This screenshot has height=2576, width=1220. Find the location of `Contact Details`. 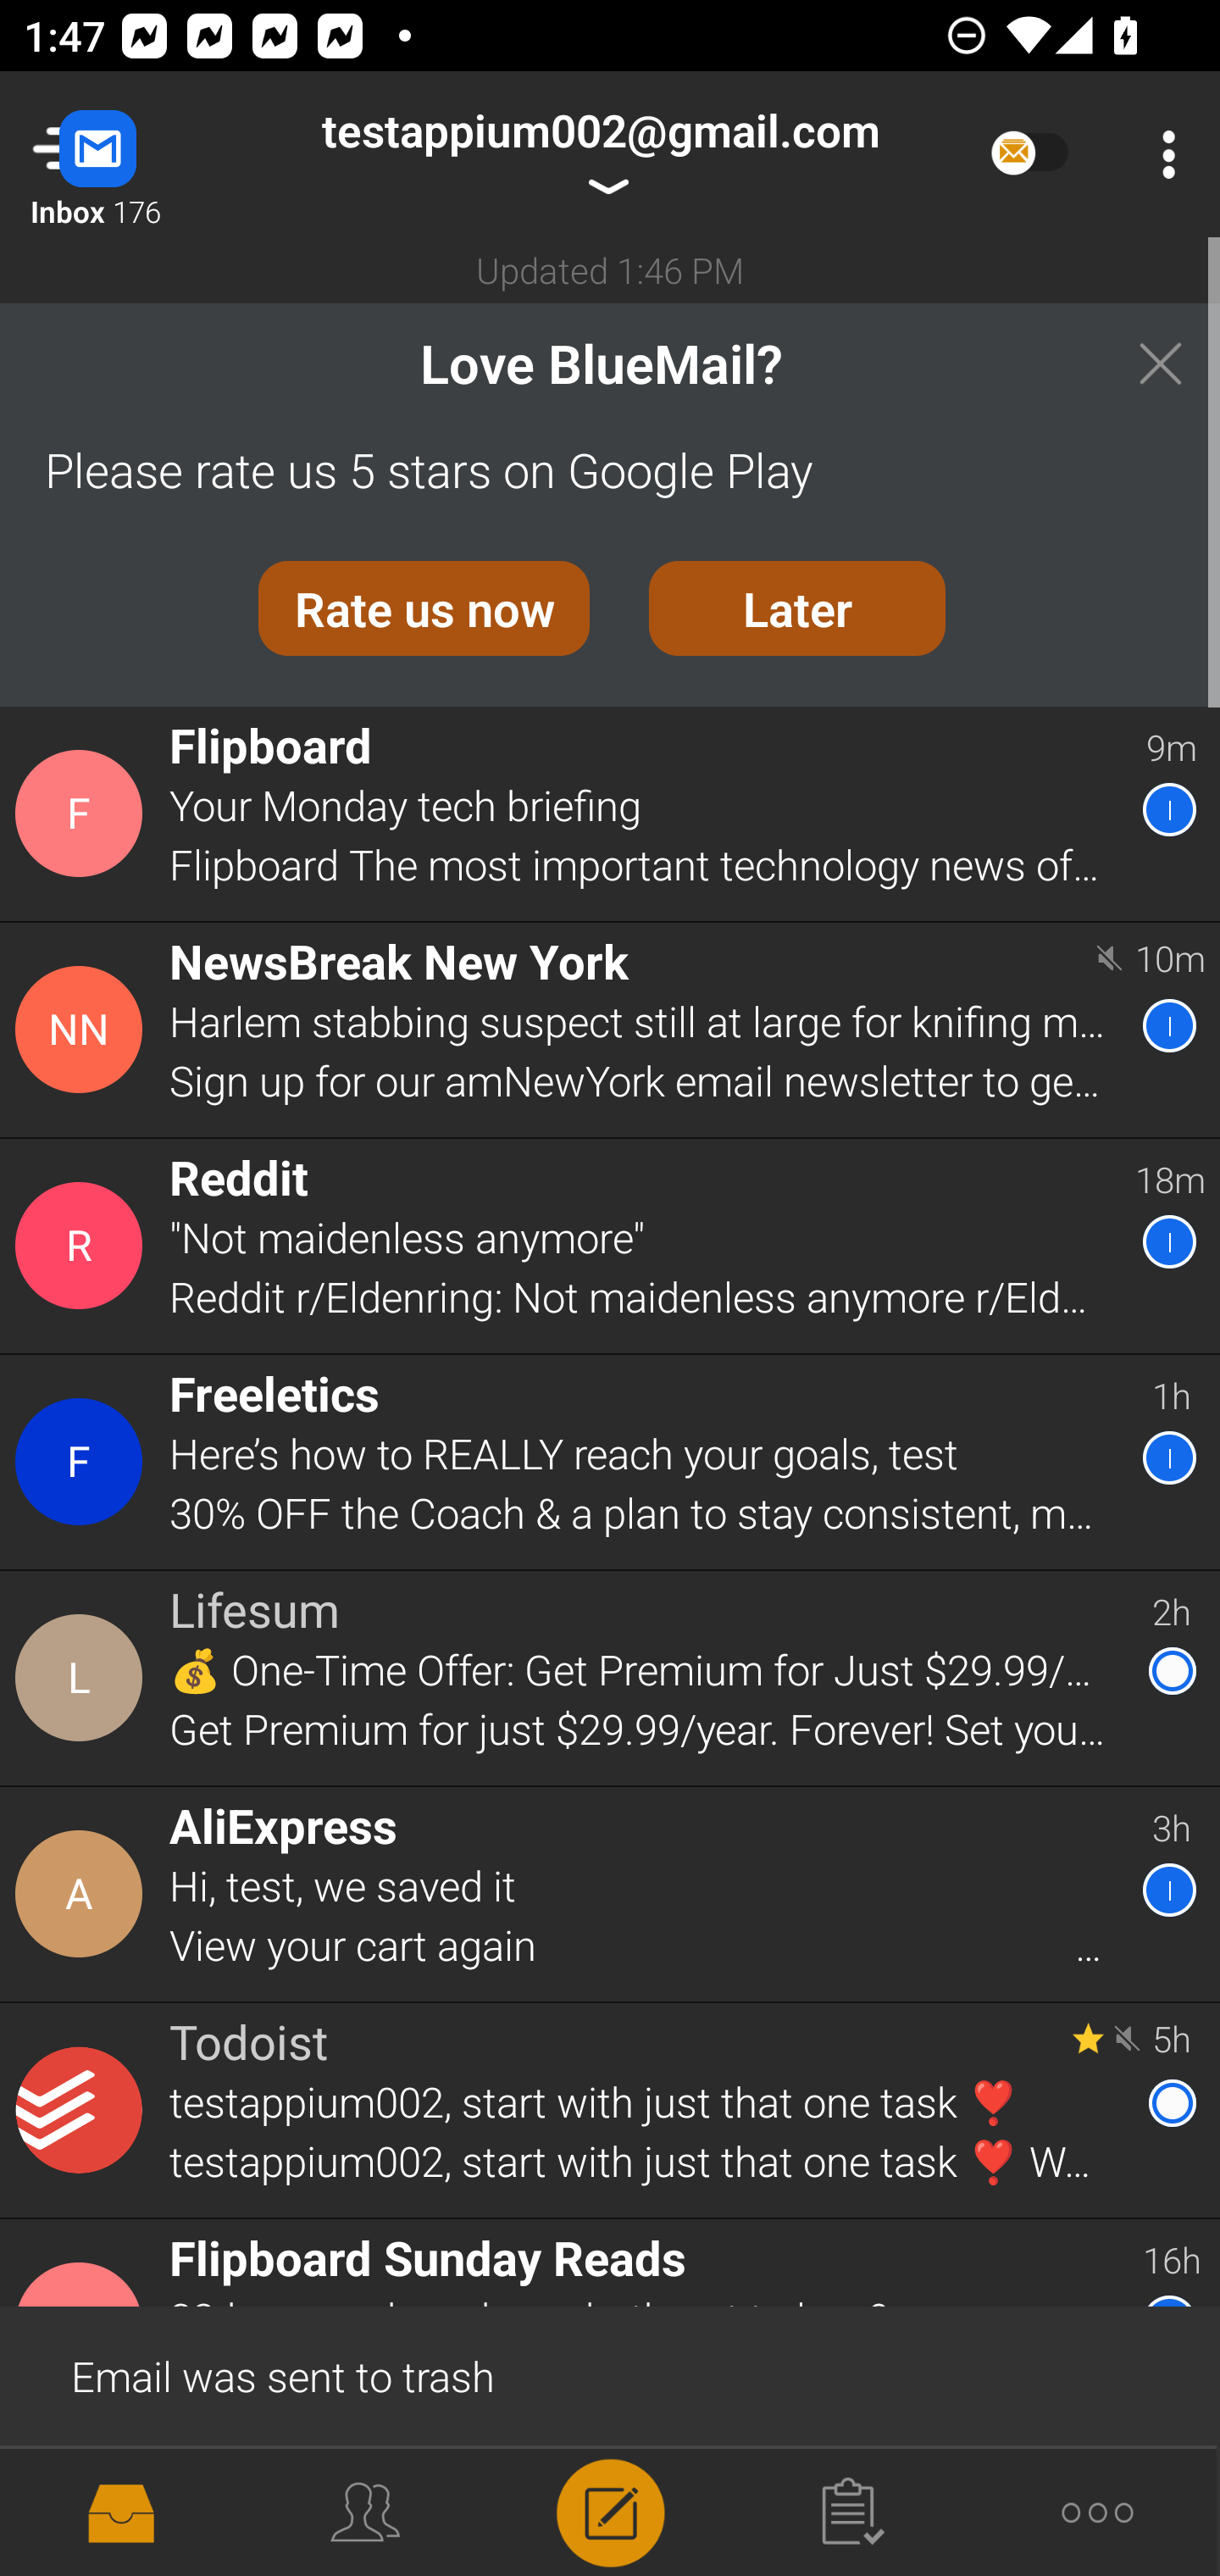

Contact Details is located at coordinates (83, 2111).